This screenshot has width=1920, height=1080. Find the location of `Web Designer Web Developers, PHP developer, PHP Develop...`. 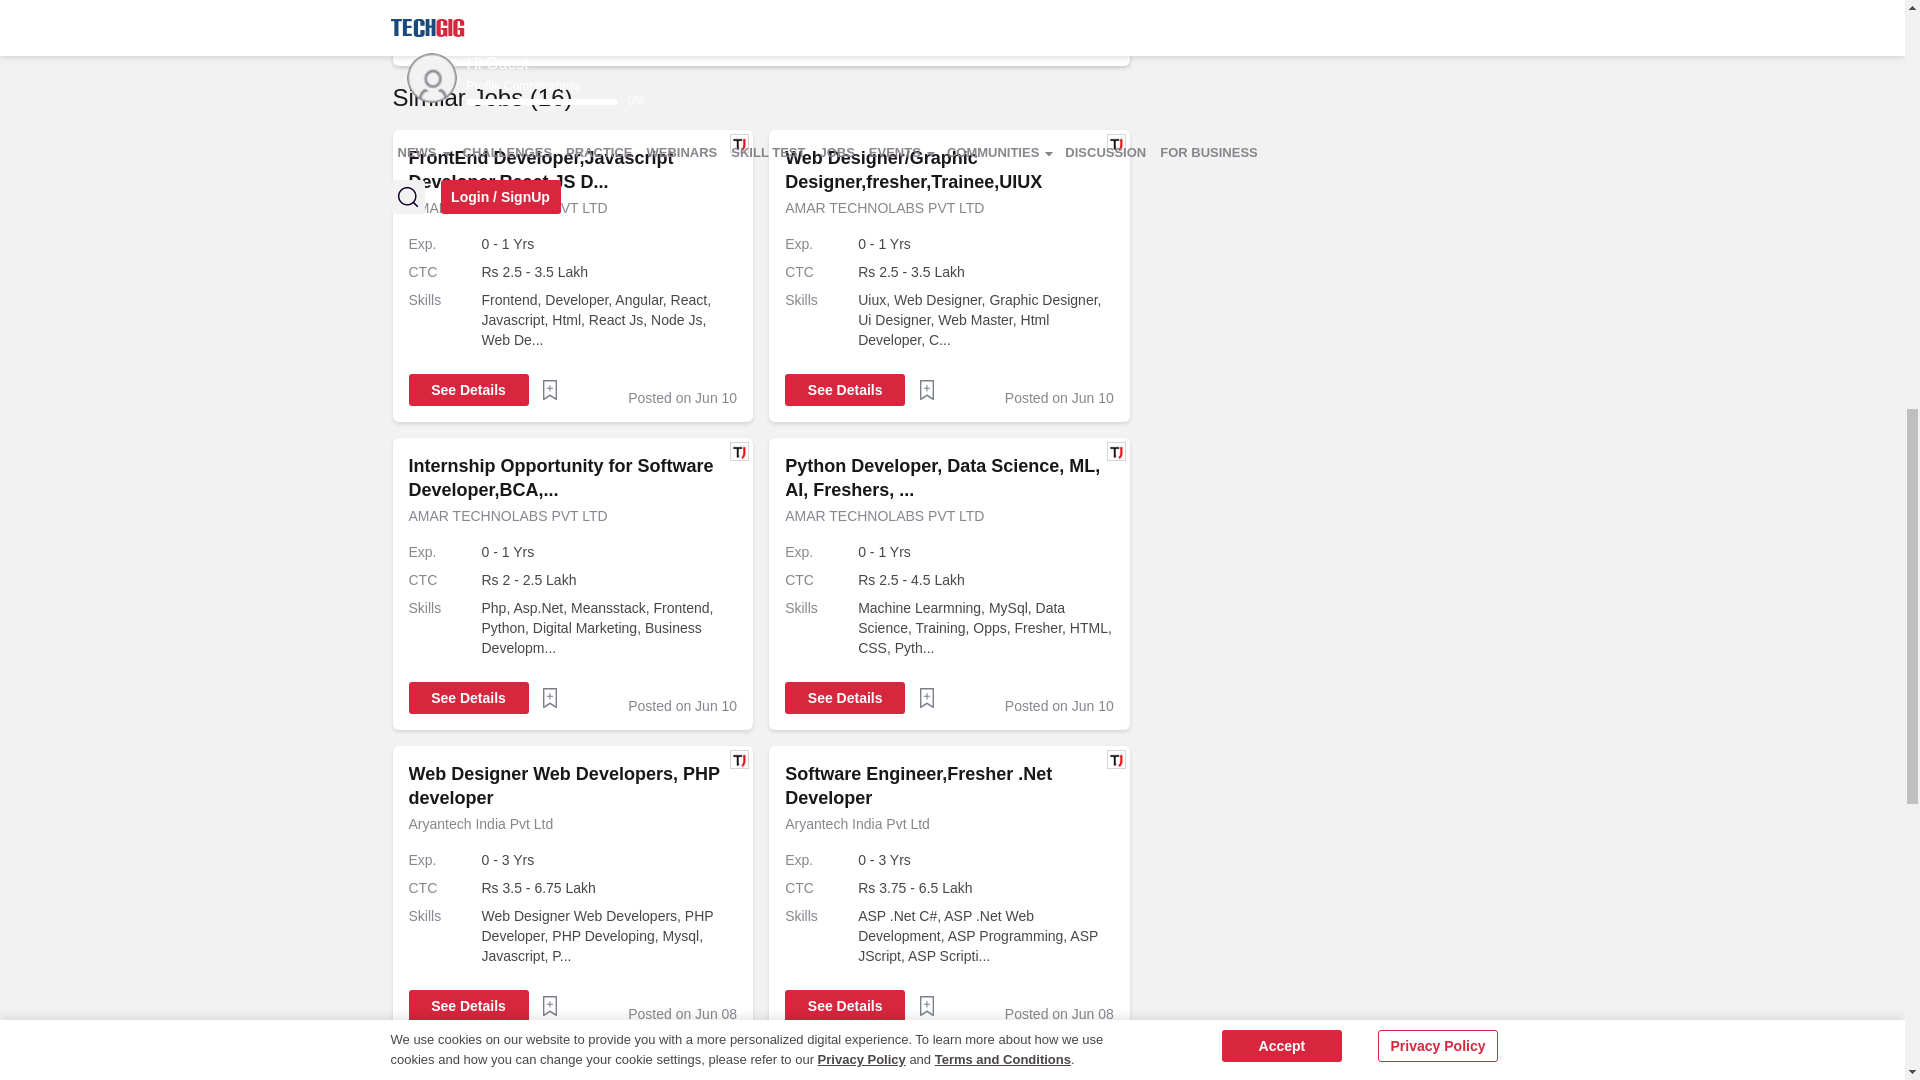

Web Designer Web Developers, PHP developer, PHP Develop... is located at coordinates (609, 936).